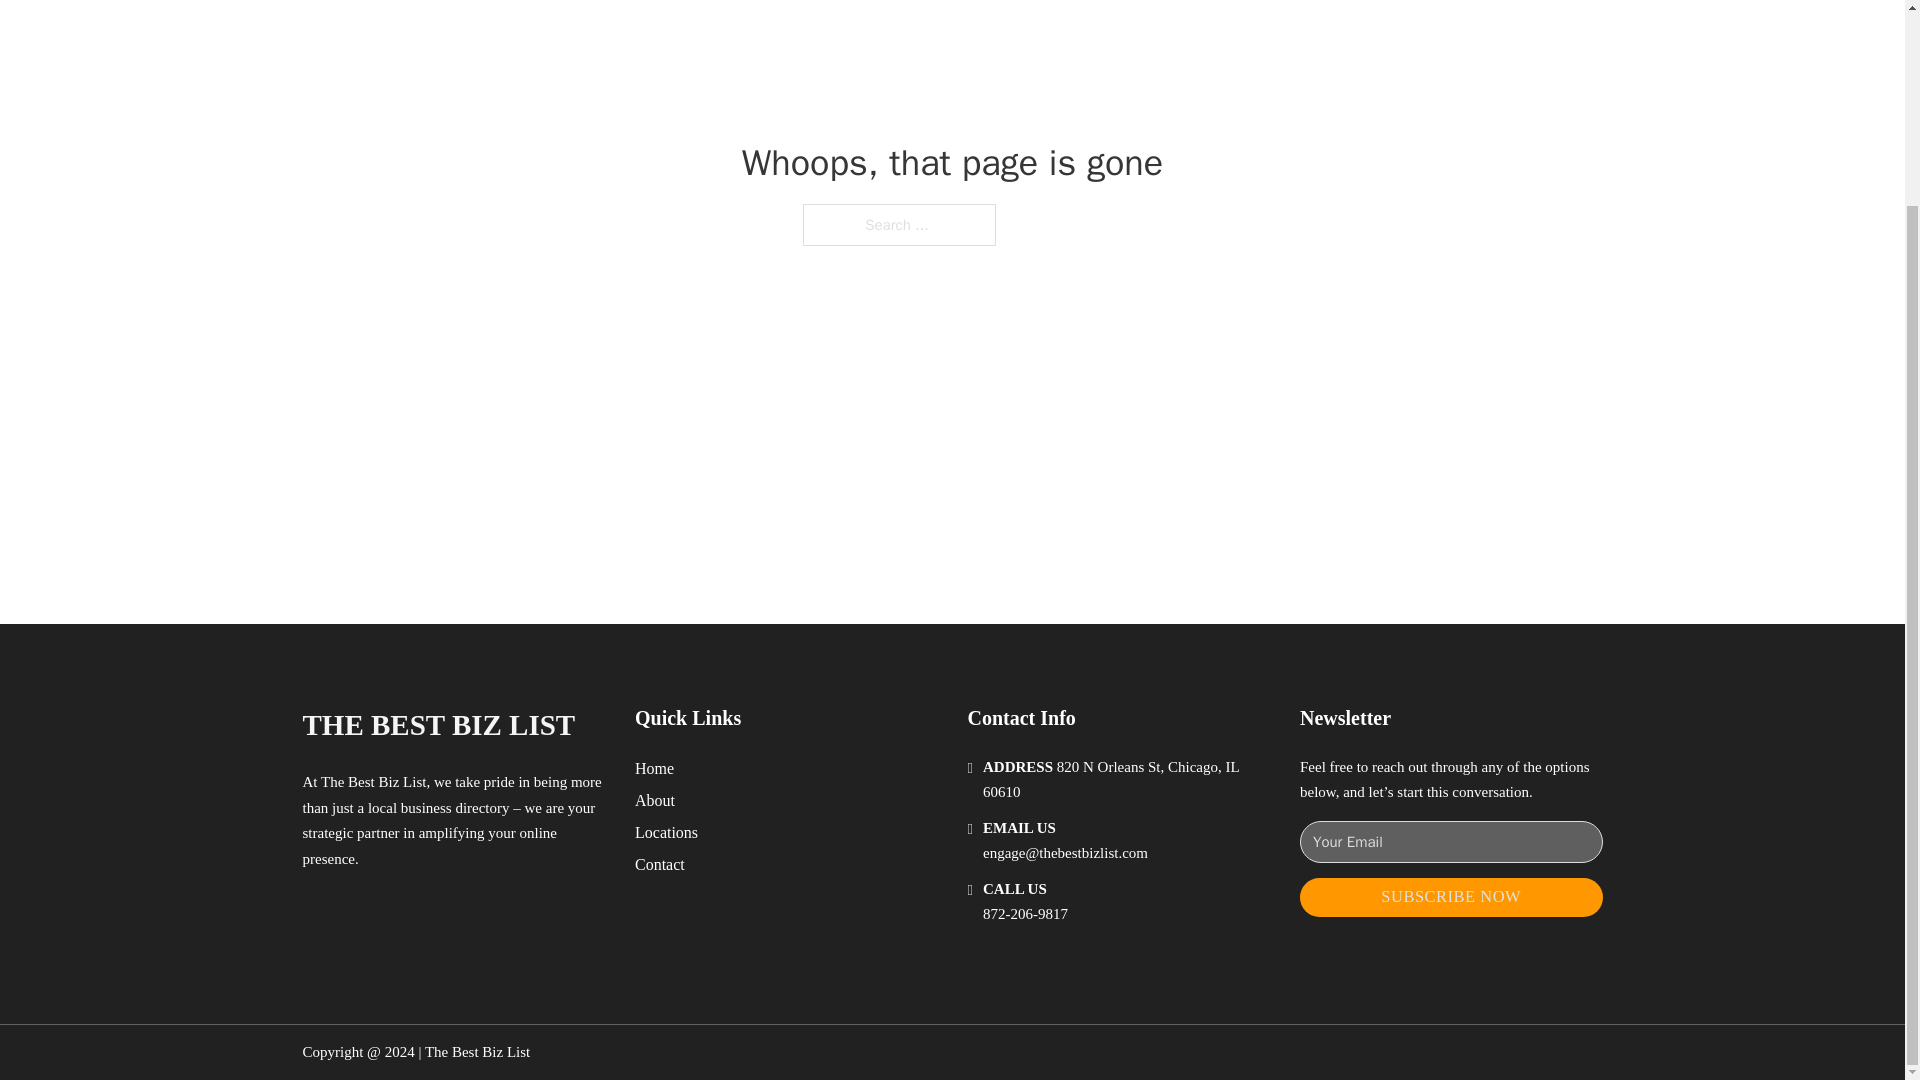 This screenshot has width=1920, height=1080. Describe the element at coordinates (1451, 897) in the screenshot. I see `SUBSCRIBE NOW` at that location.